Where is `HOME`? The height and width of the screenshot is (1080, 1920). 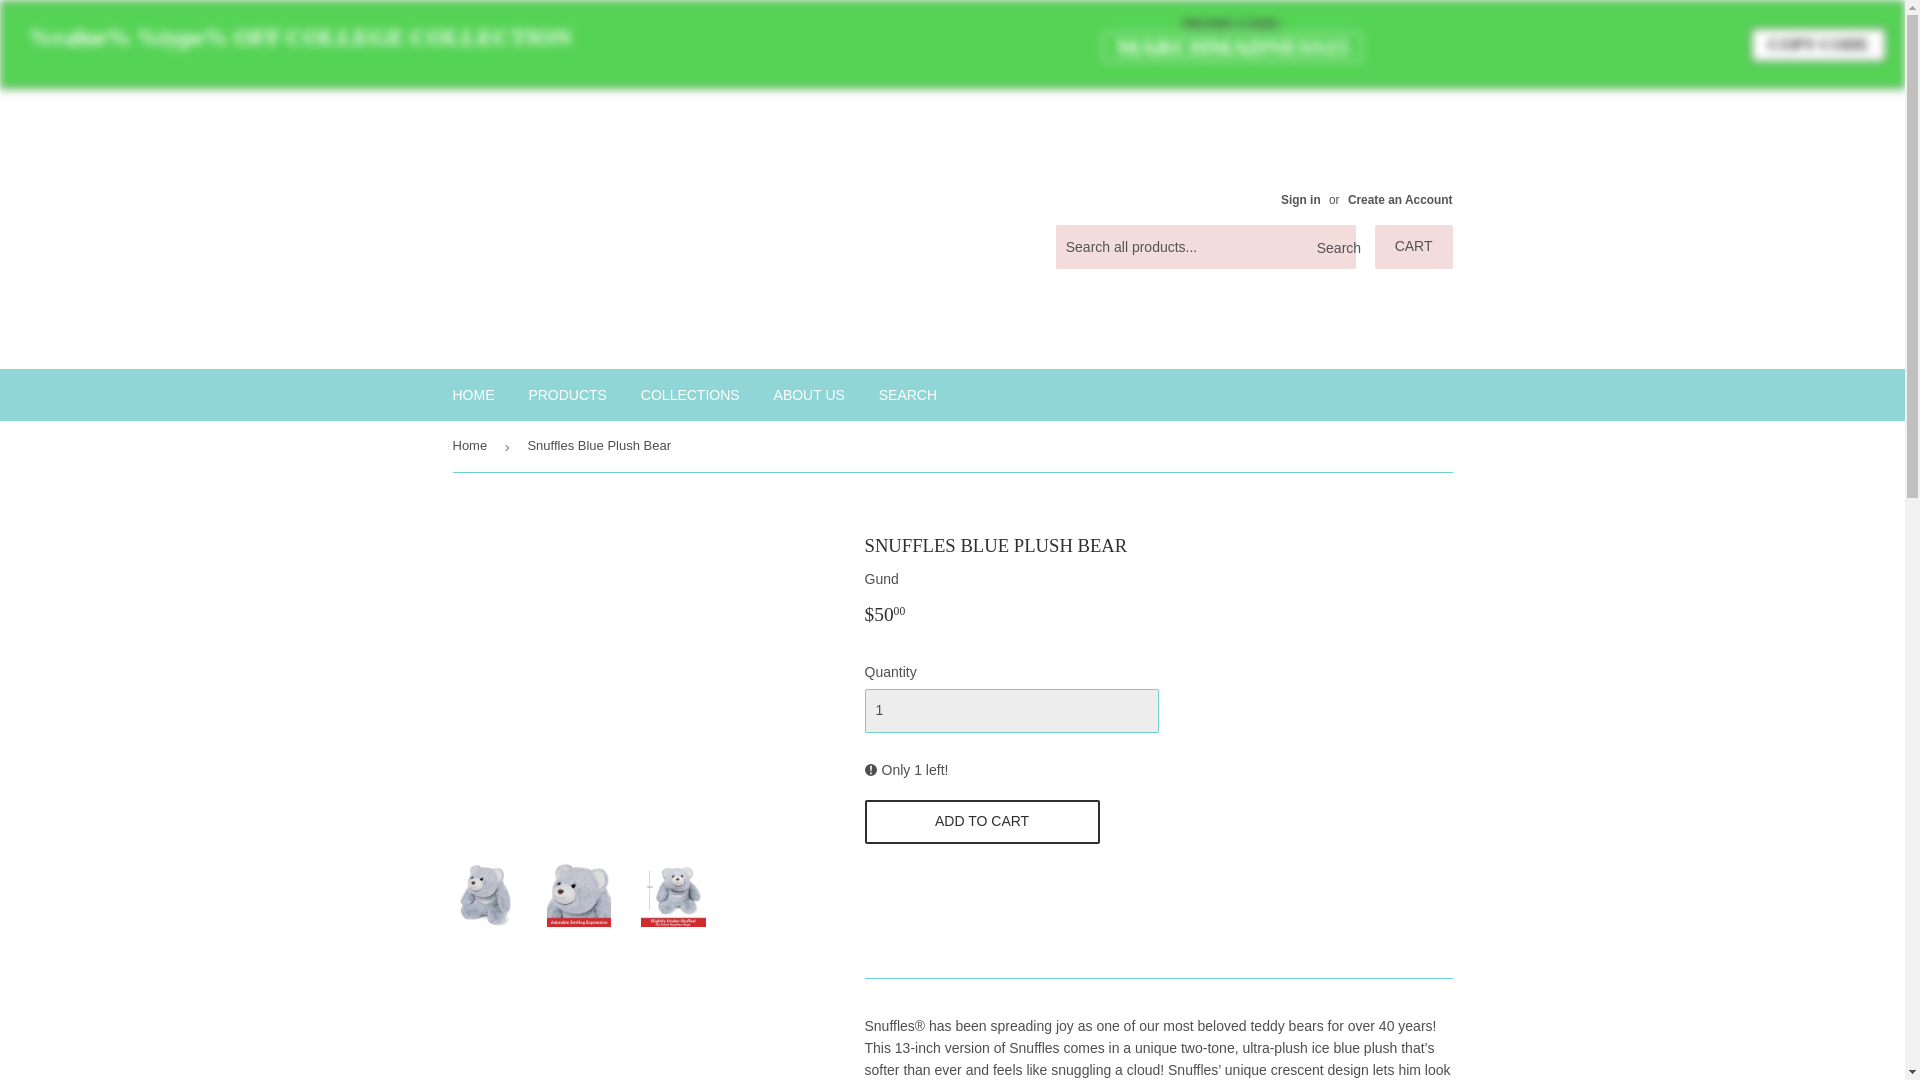
HOME is located at coordinates (474, 395).